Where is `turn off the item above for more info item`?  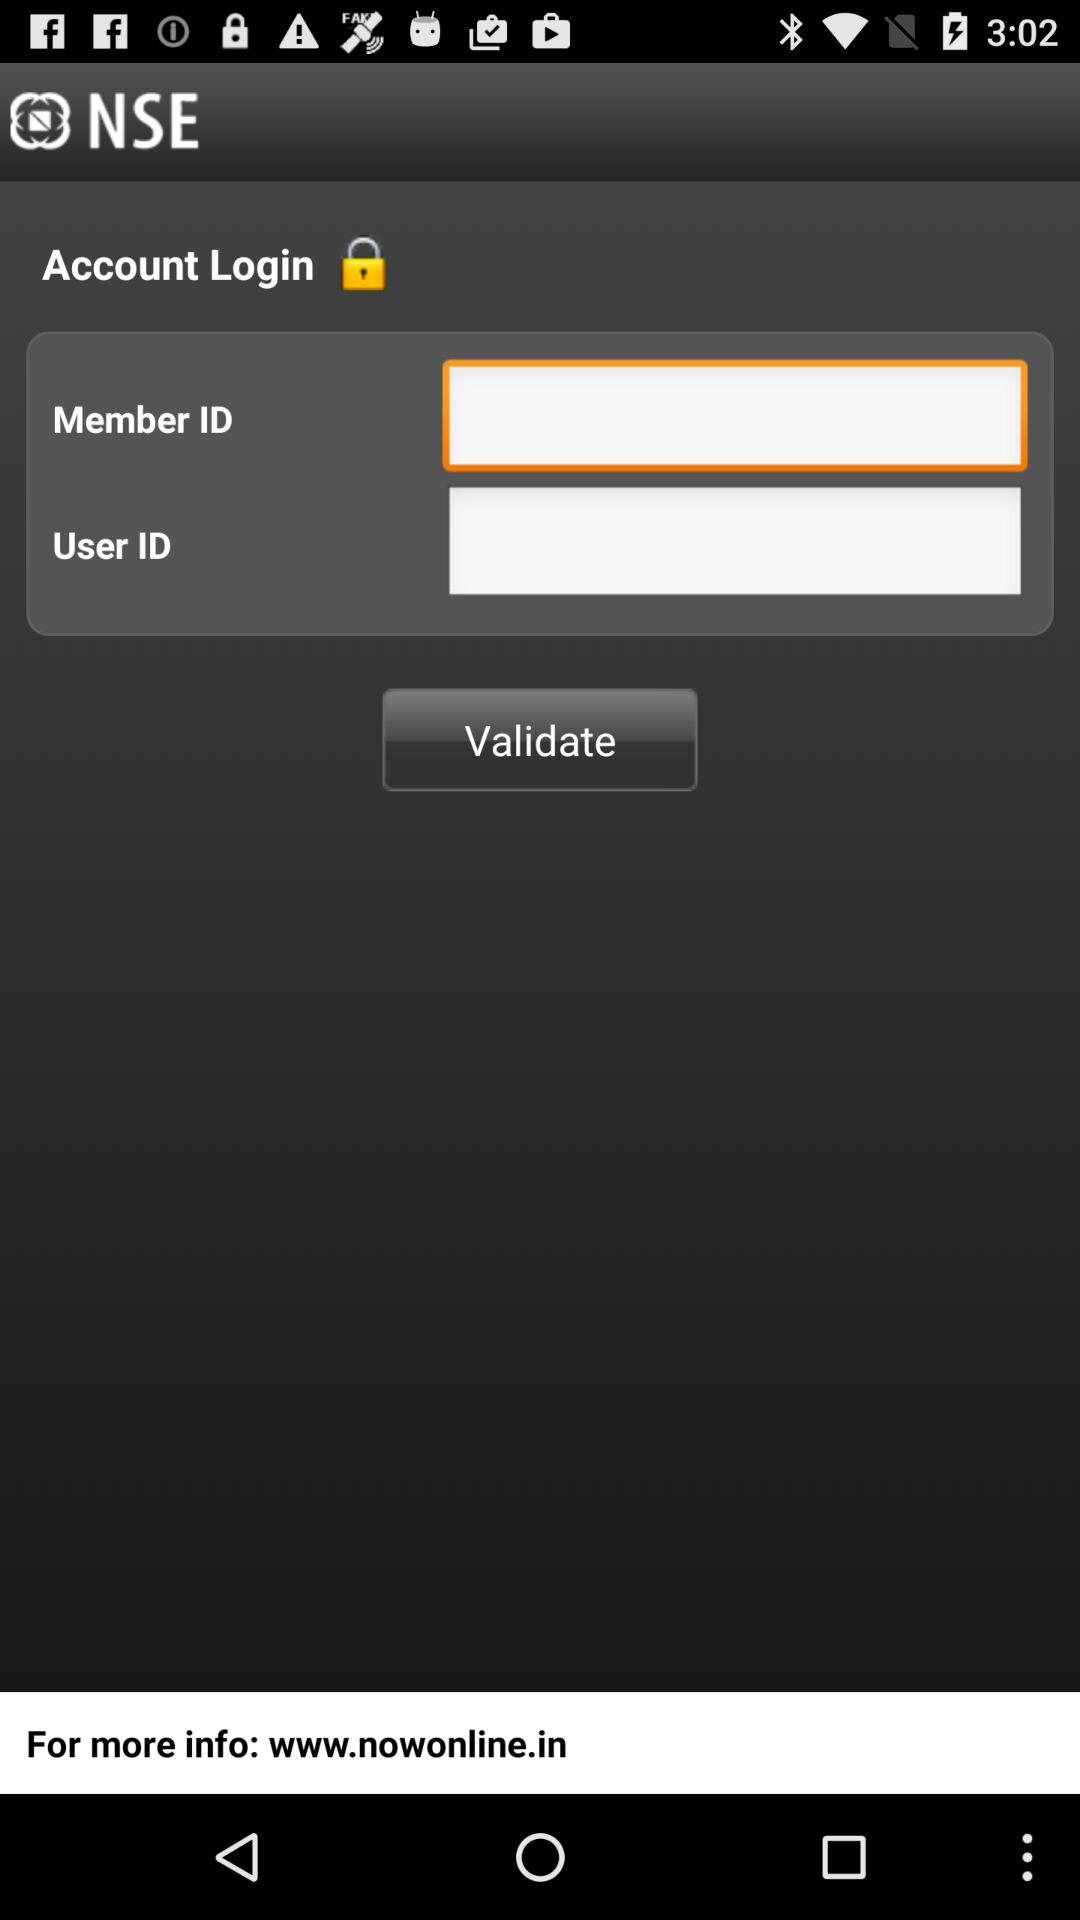 turn off the item above for more info item is located at coordinates (540, 740).